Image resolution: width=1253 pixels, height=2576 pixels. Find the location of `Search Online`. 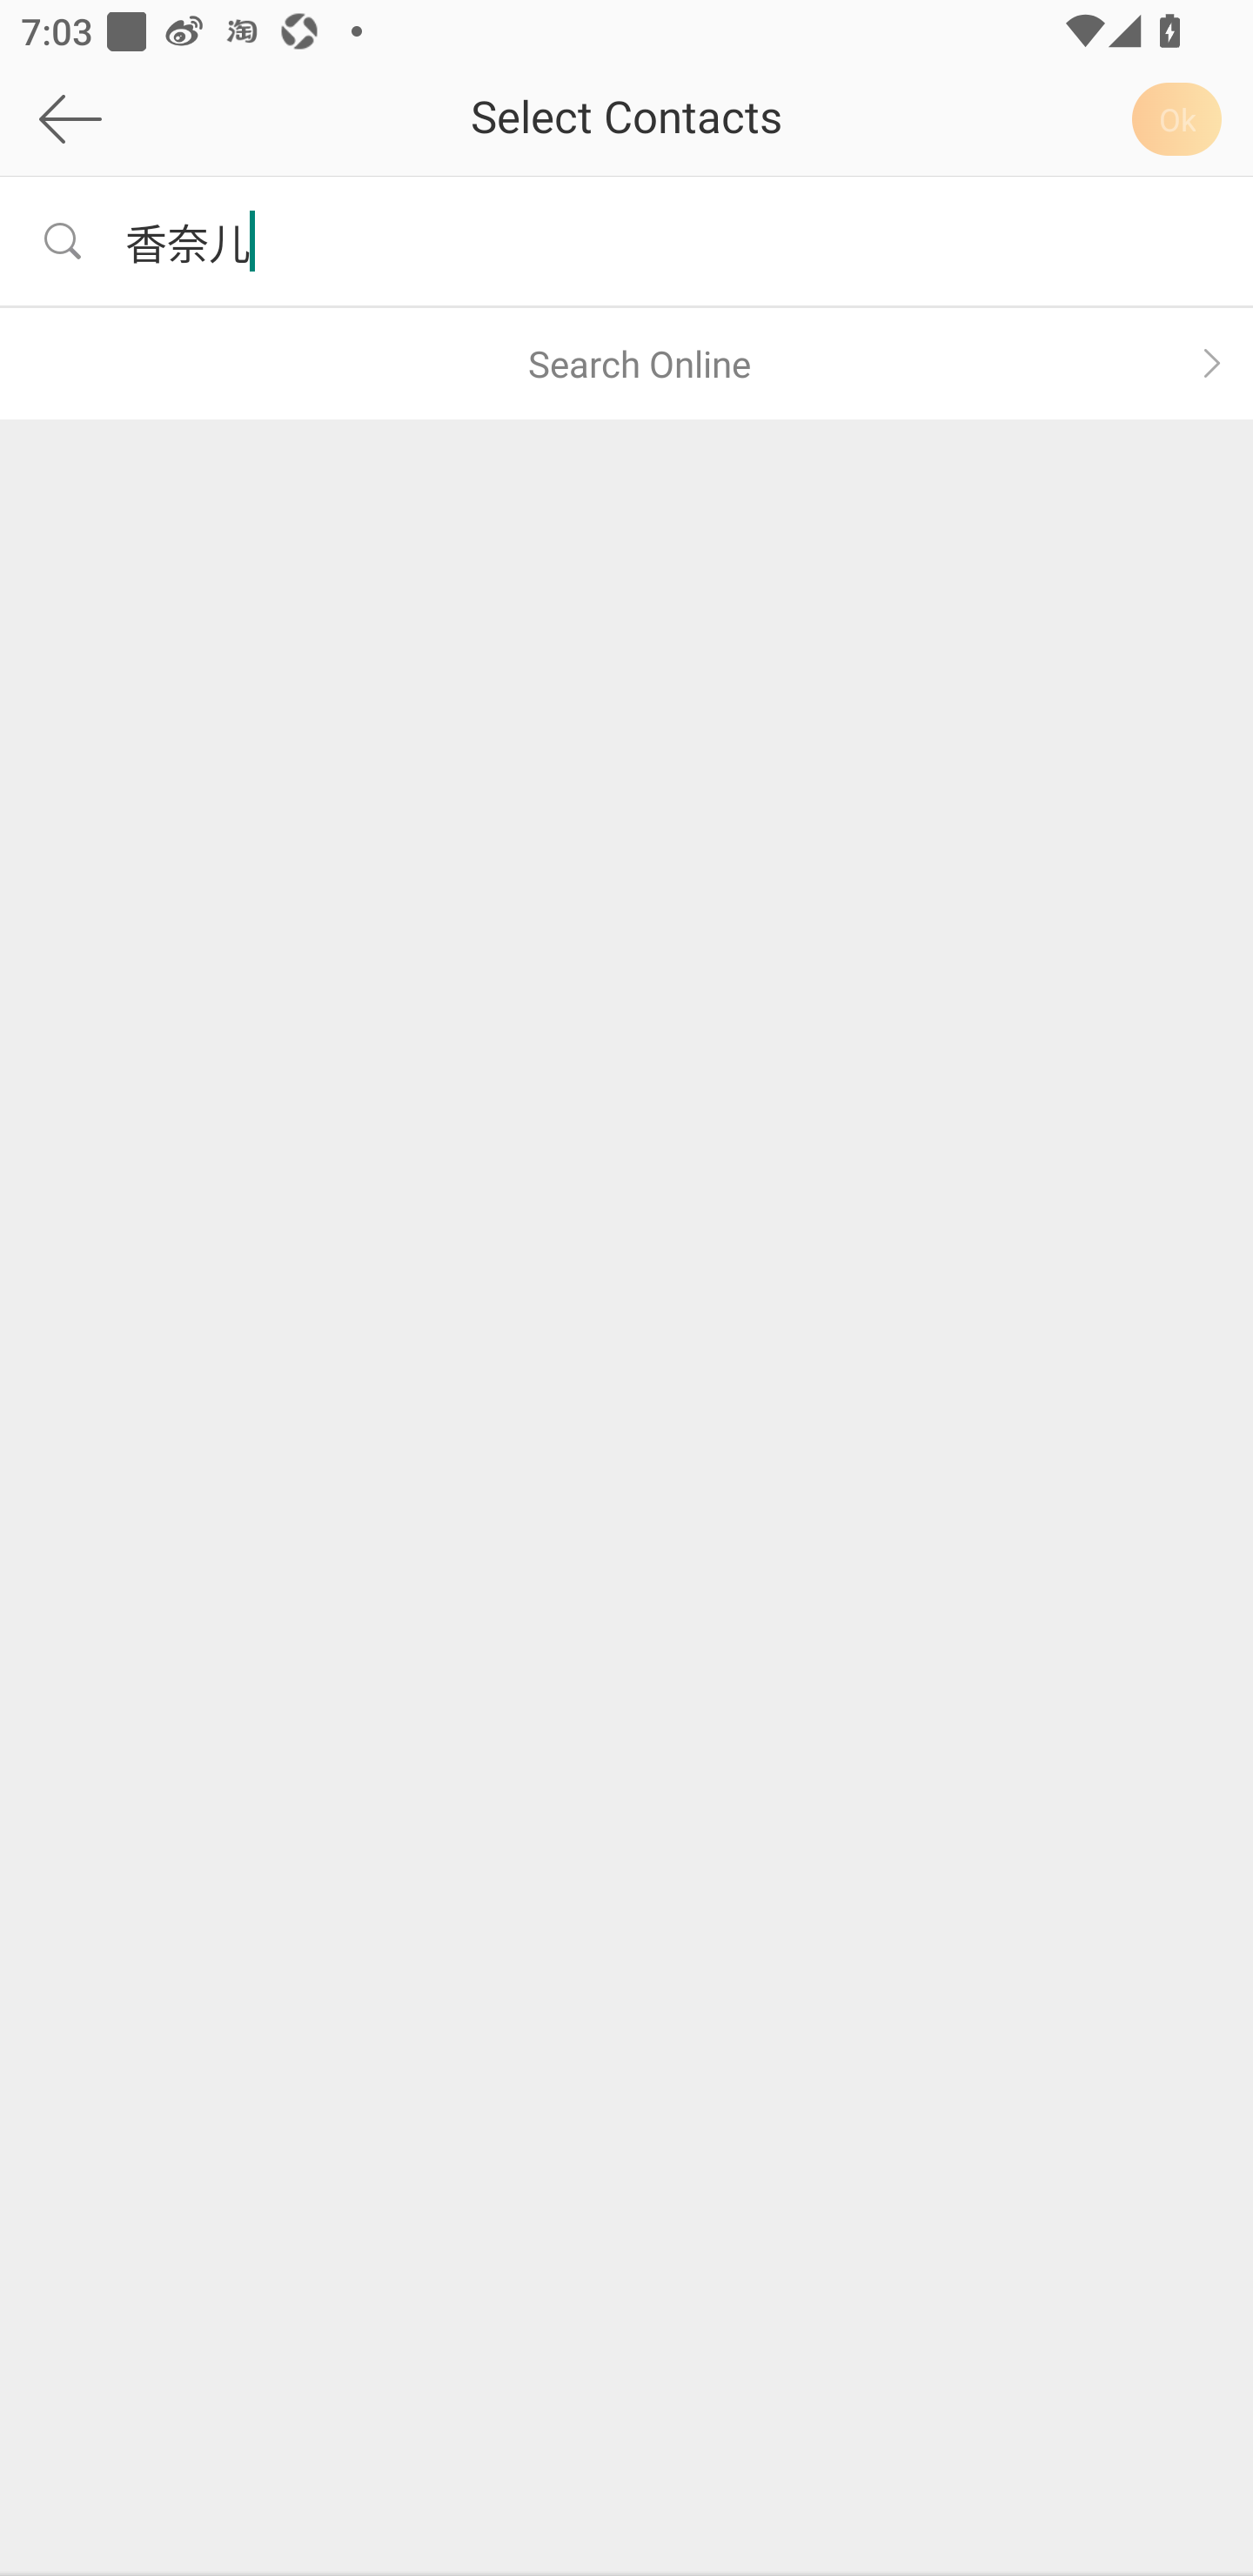

Search Online is located at coordinates (626, 363).